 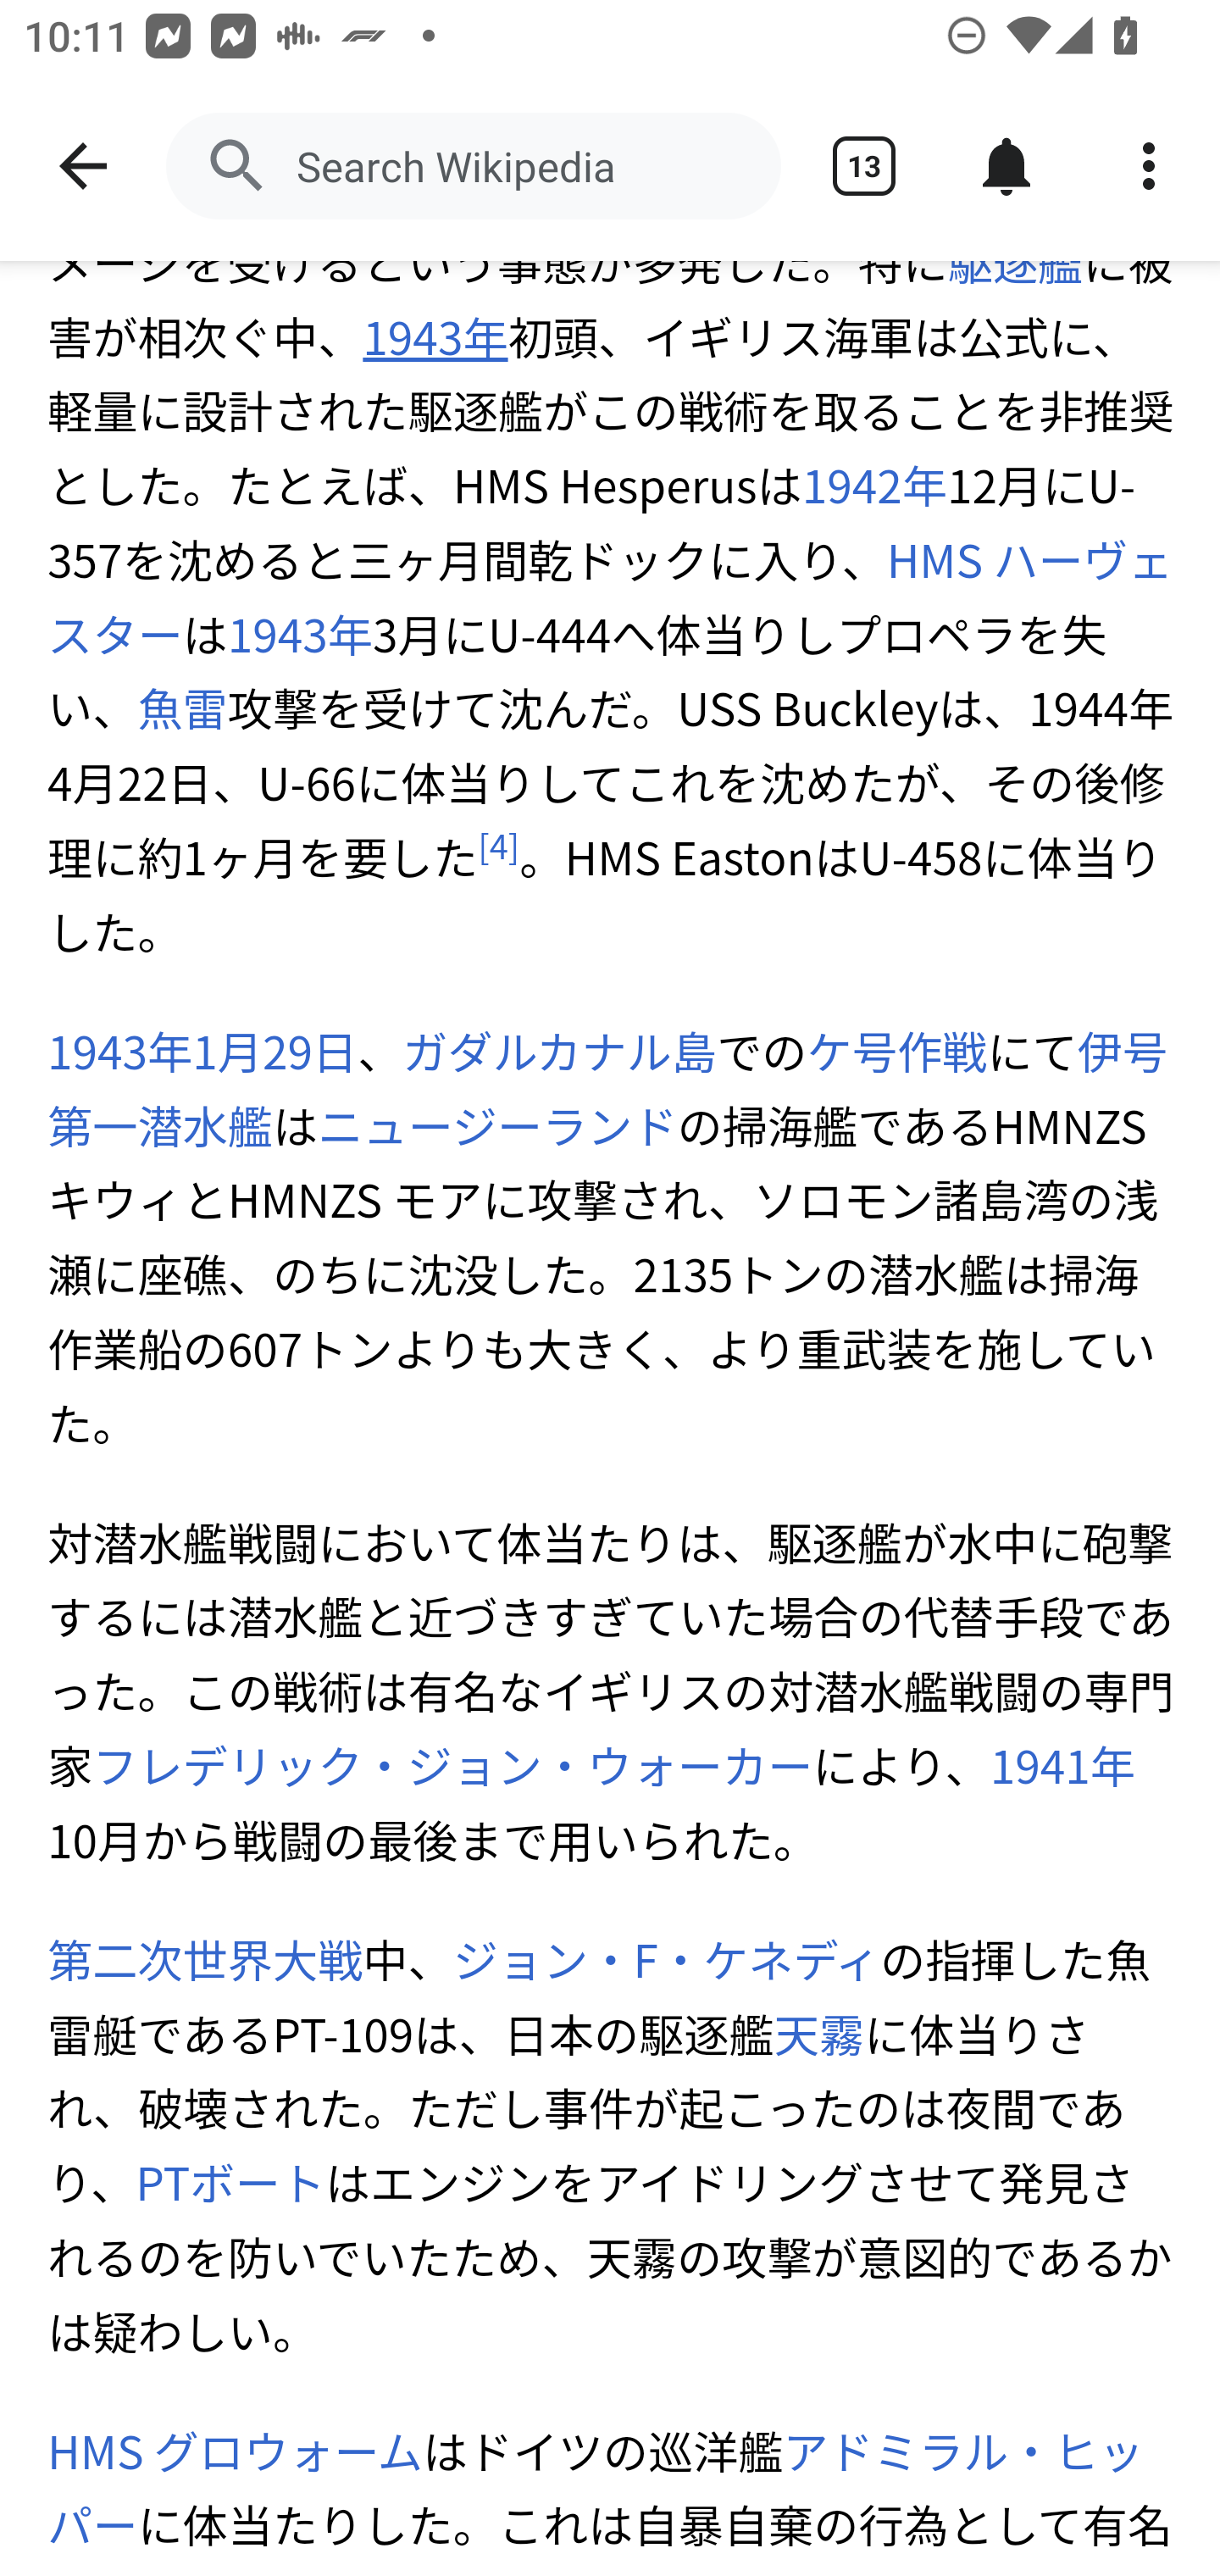 What do you see at coordinates (206, 1960) in the screenshot?
I see `第二次世界大戦` at bounding box center [206, 1960].